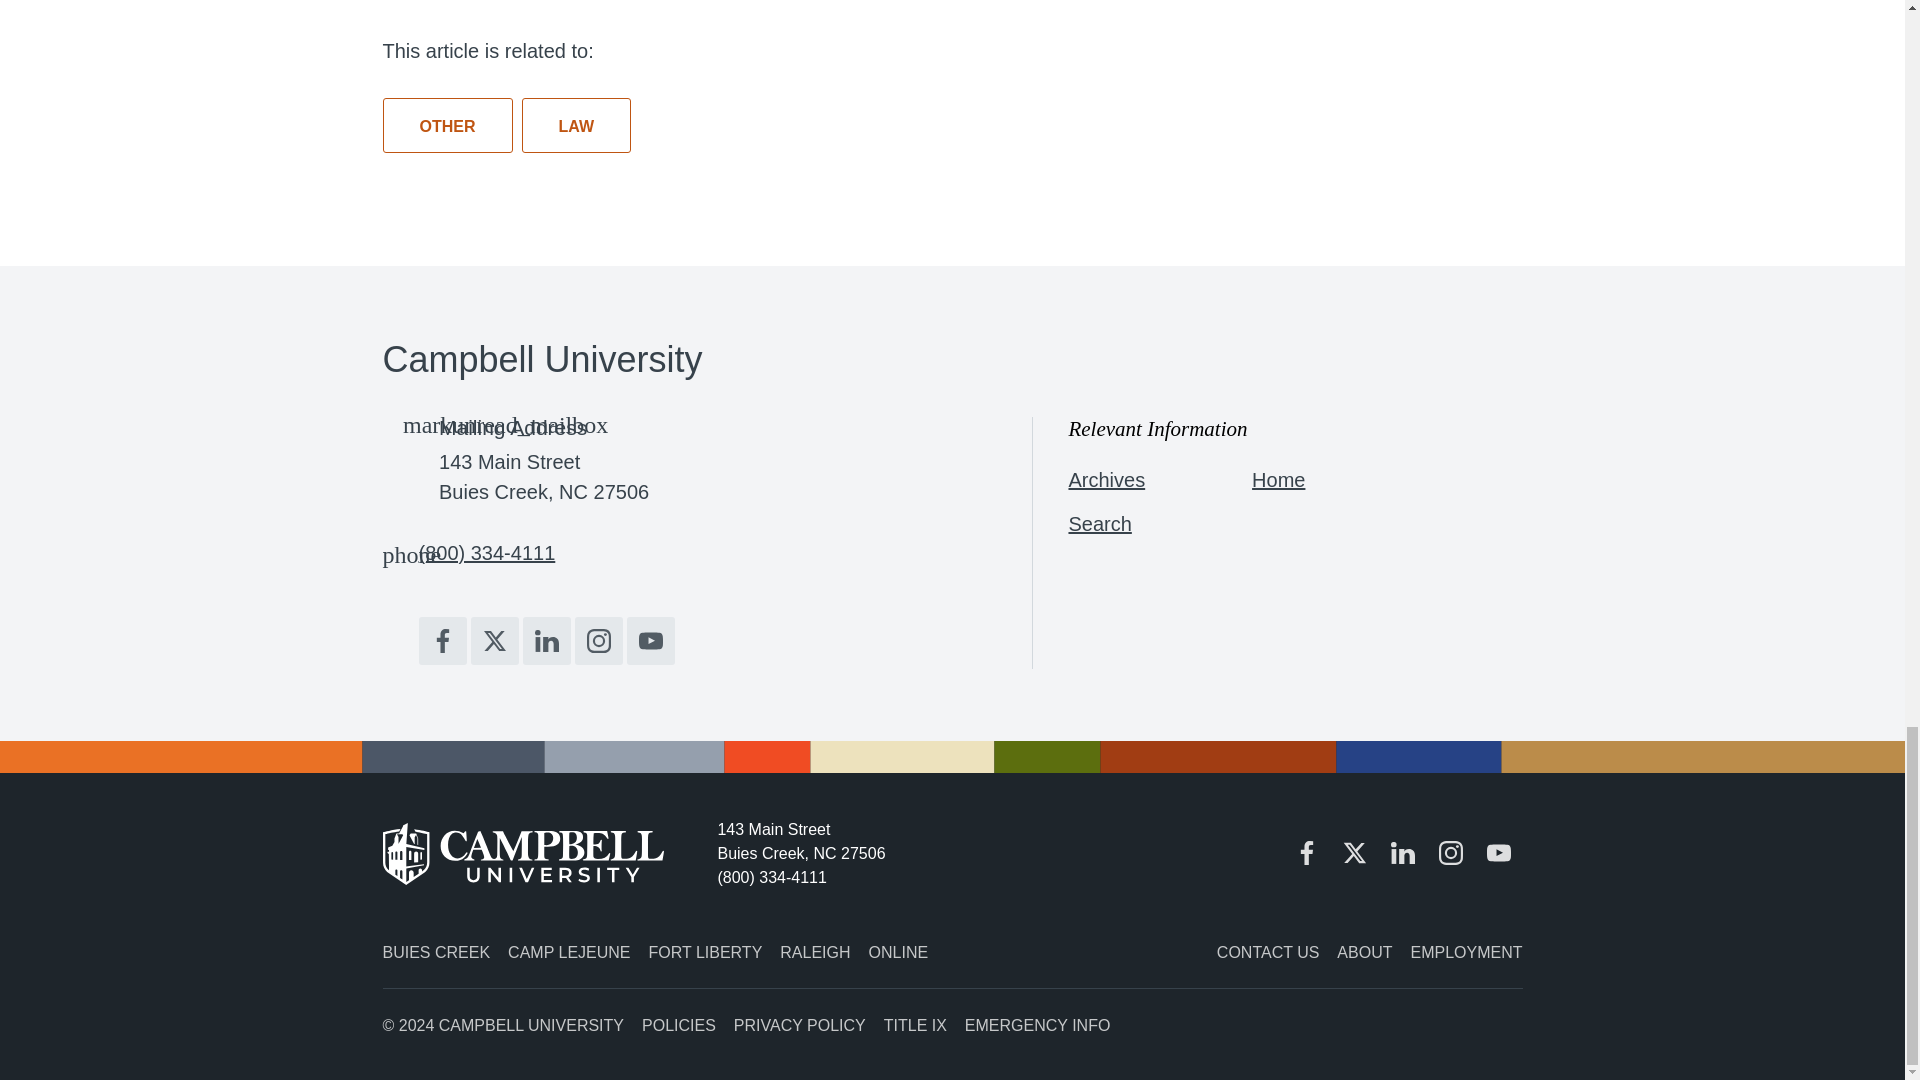  Describe the element at coordinates (447, 126) in the screenshot. I see `OTHER` at that location.